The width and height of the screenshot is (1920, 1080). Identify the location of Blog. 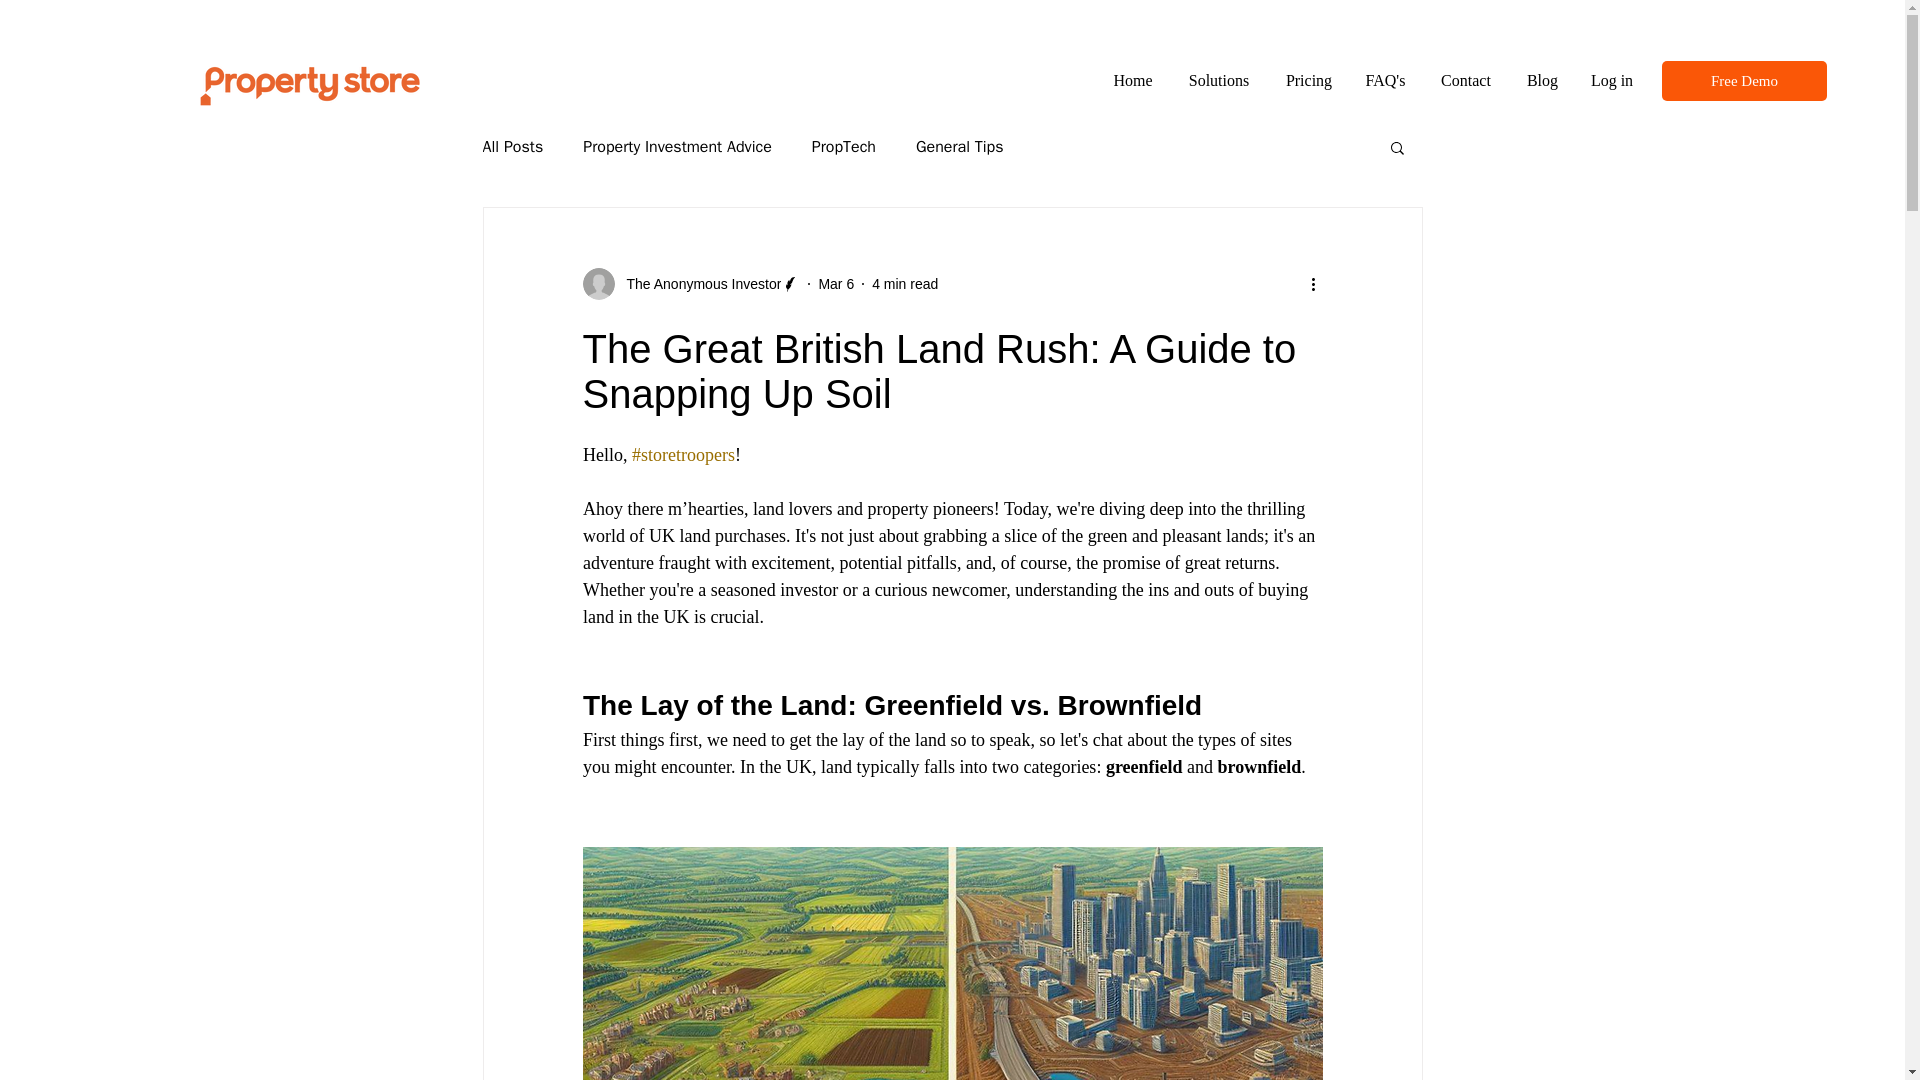
(1542, 80).